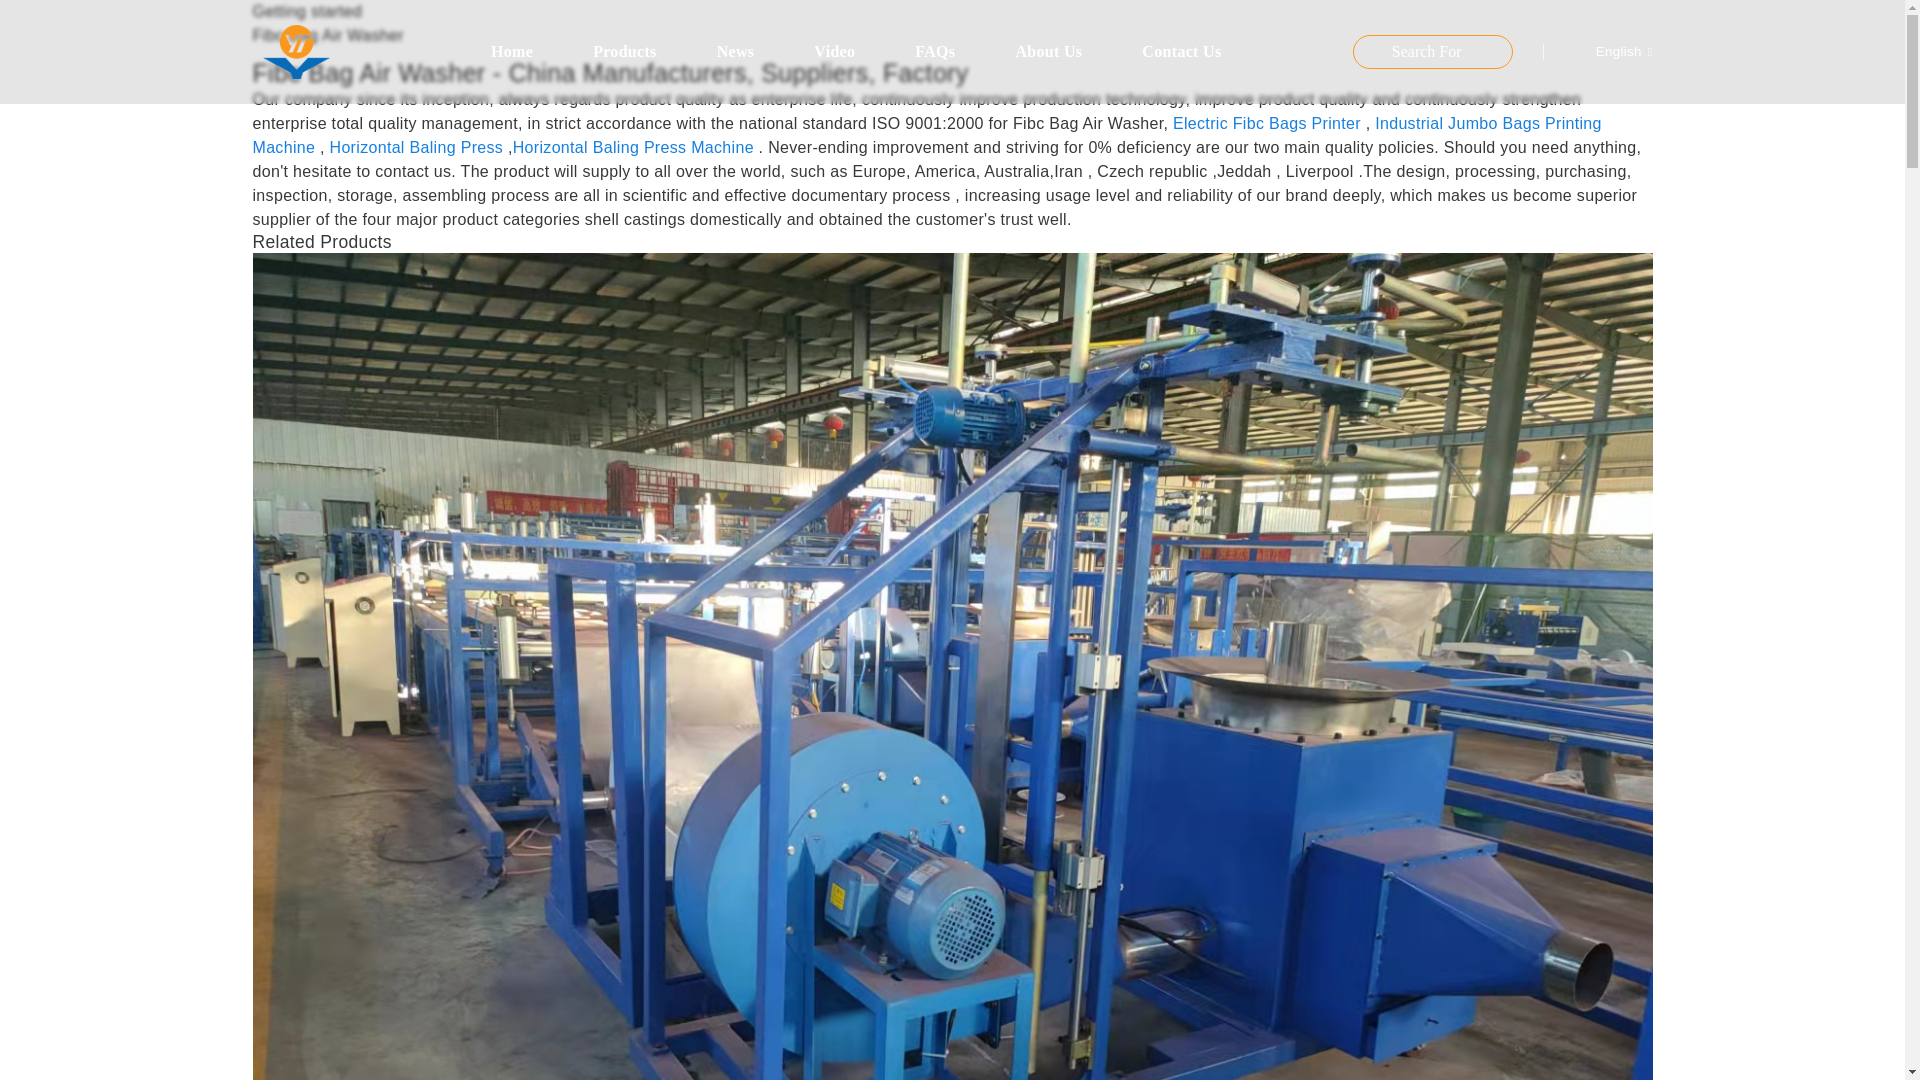 This screenshot has width=1920, height=1080. I want to click on Video, so click(834, 52).